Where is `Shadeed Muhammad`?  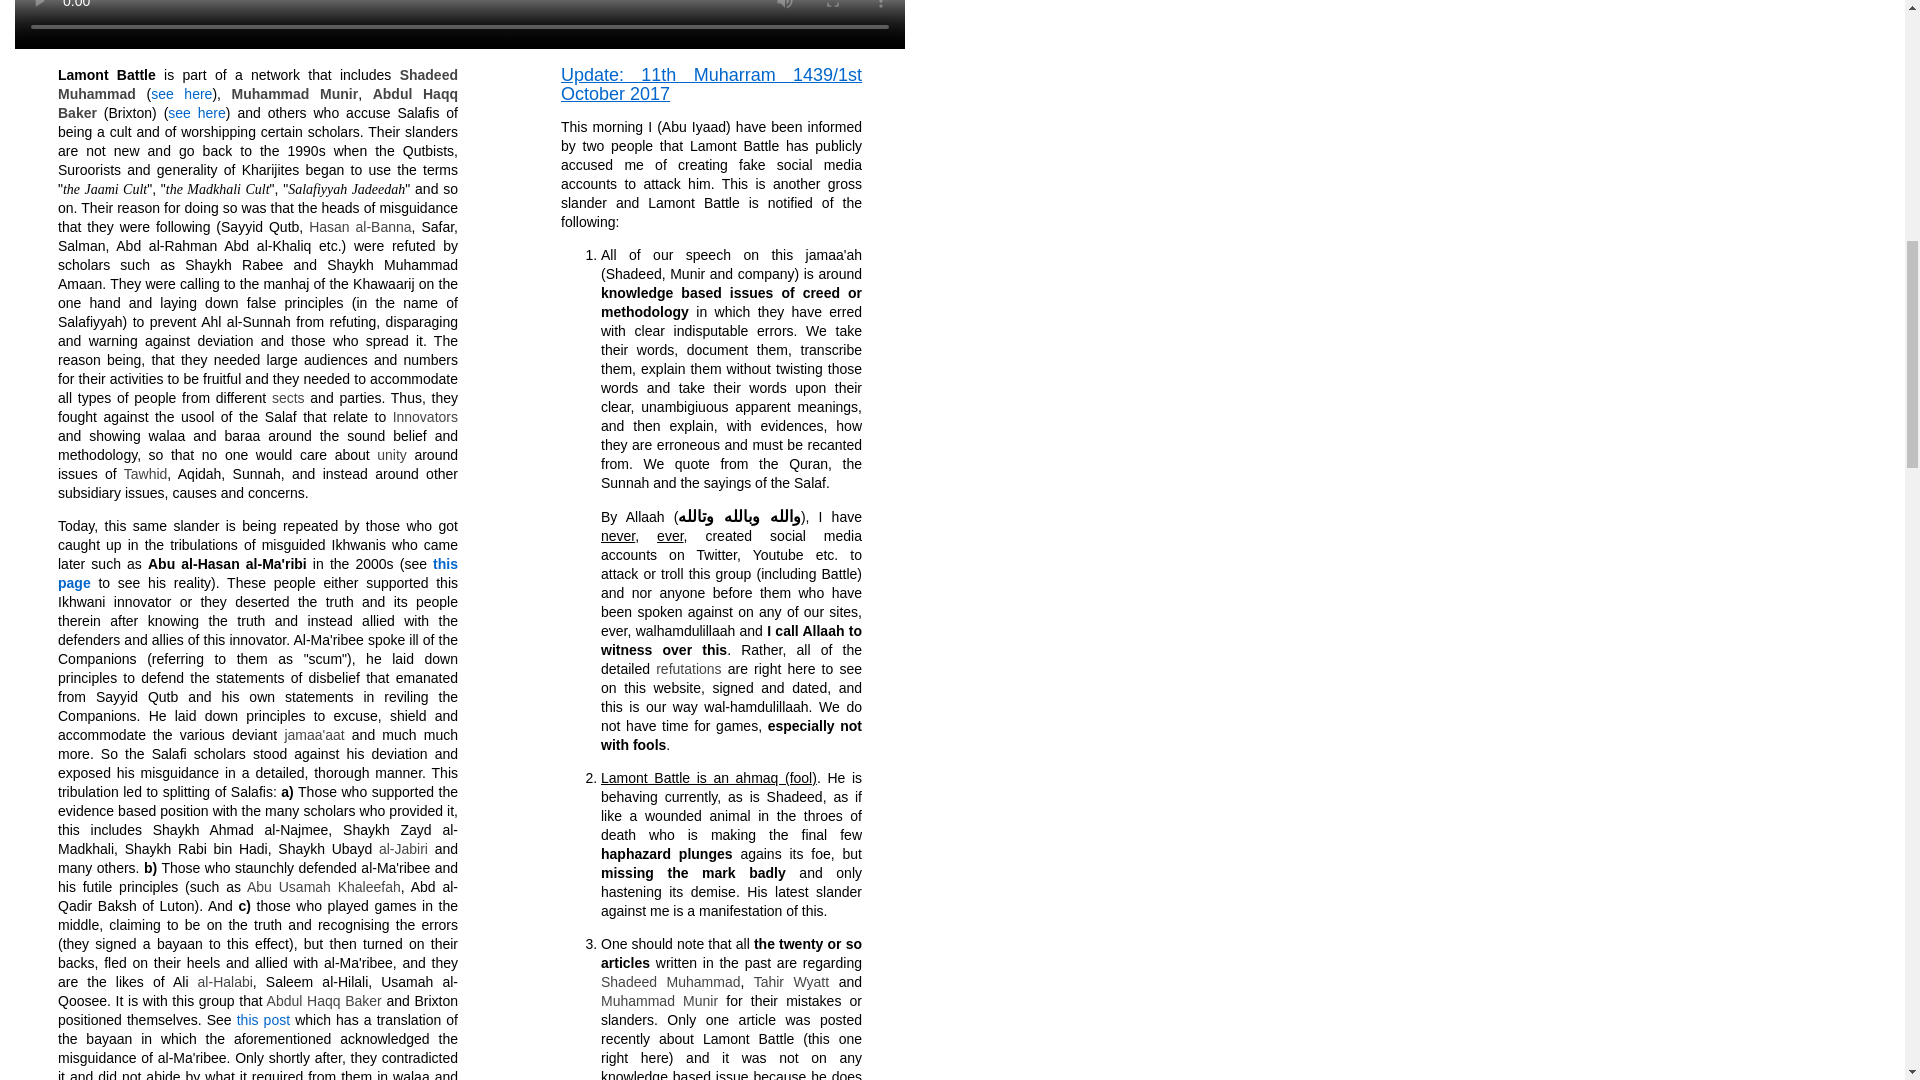
Shadeed Muhammad is located at coordinates (670, 982).